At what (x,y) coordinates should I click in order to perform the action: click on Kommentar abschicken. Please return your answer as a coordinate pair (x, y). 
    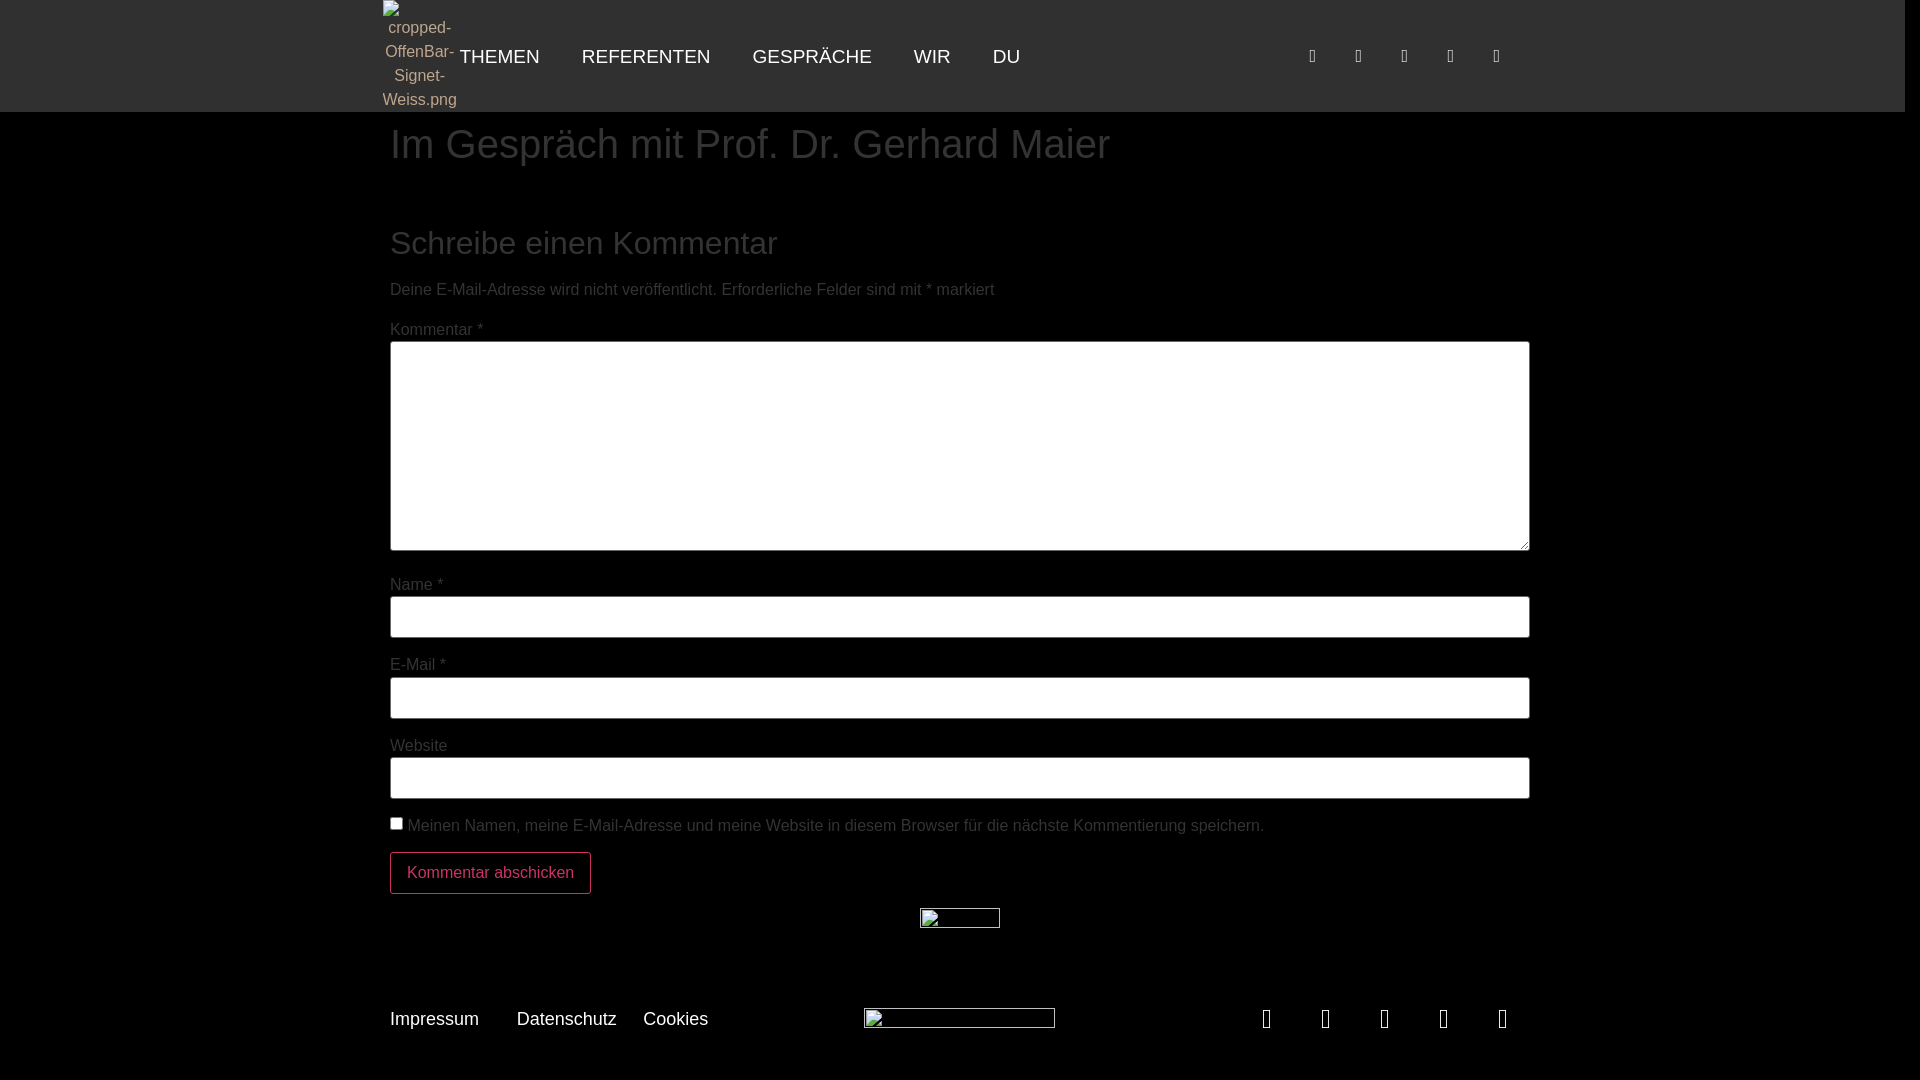
    Looking at the image, I should click on (490, 872).